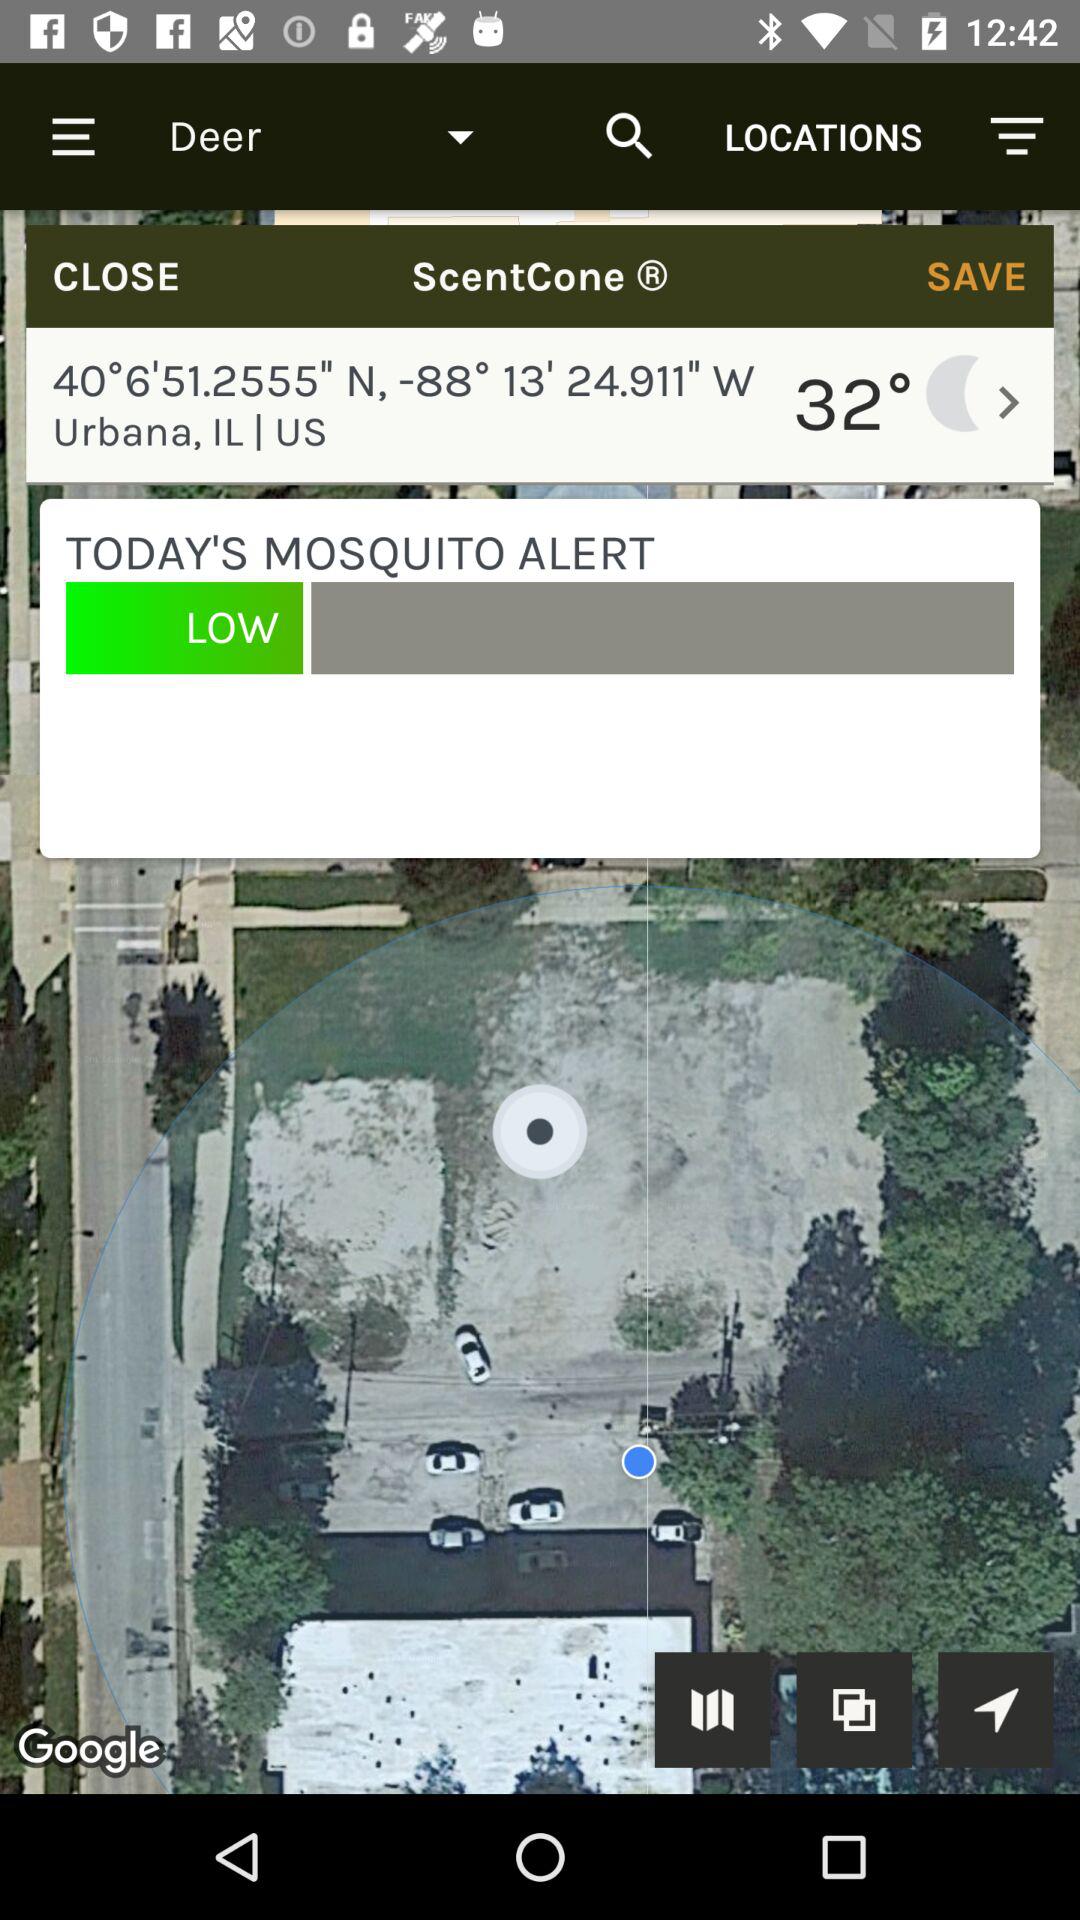 The width and height of the screenshot is (1080, 1920). What do you see at coordinates (540, 678) in the screenshot?
I see `select the entire box which says todays mosquito alert` at bounding box center [540, 678].